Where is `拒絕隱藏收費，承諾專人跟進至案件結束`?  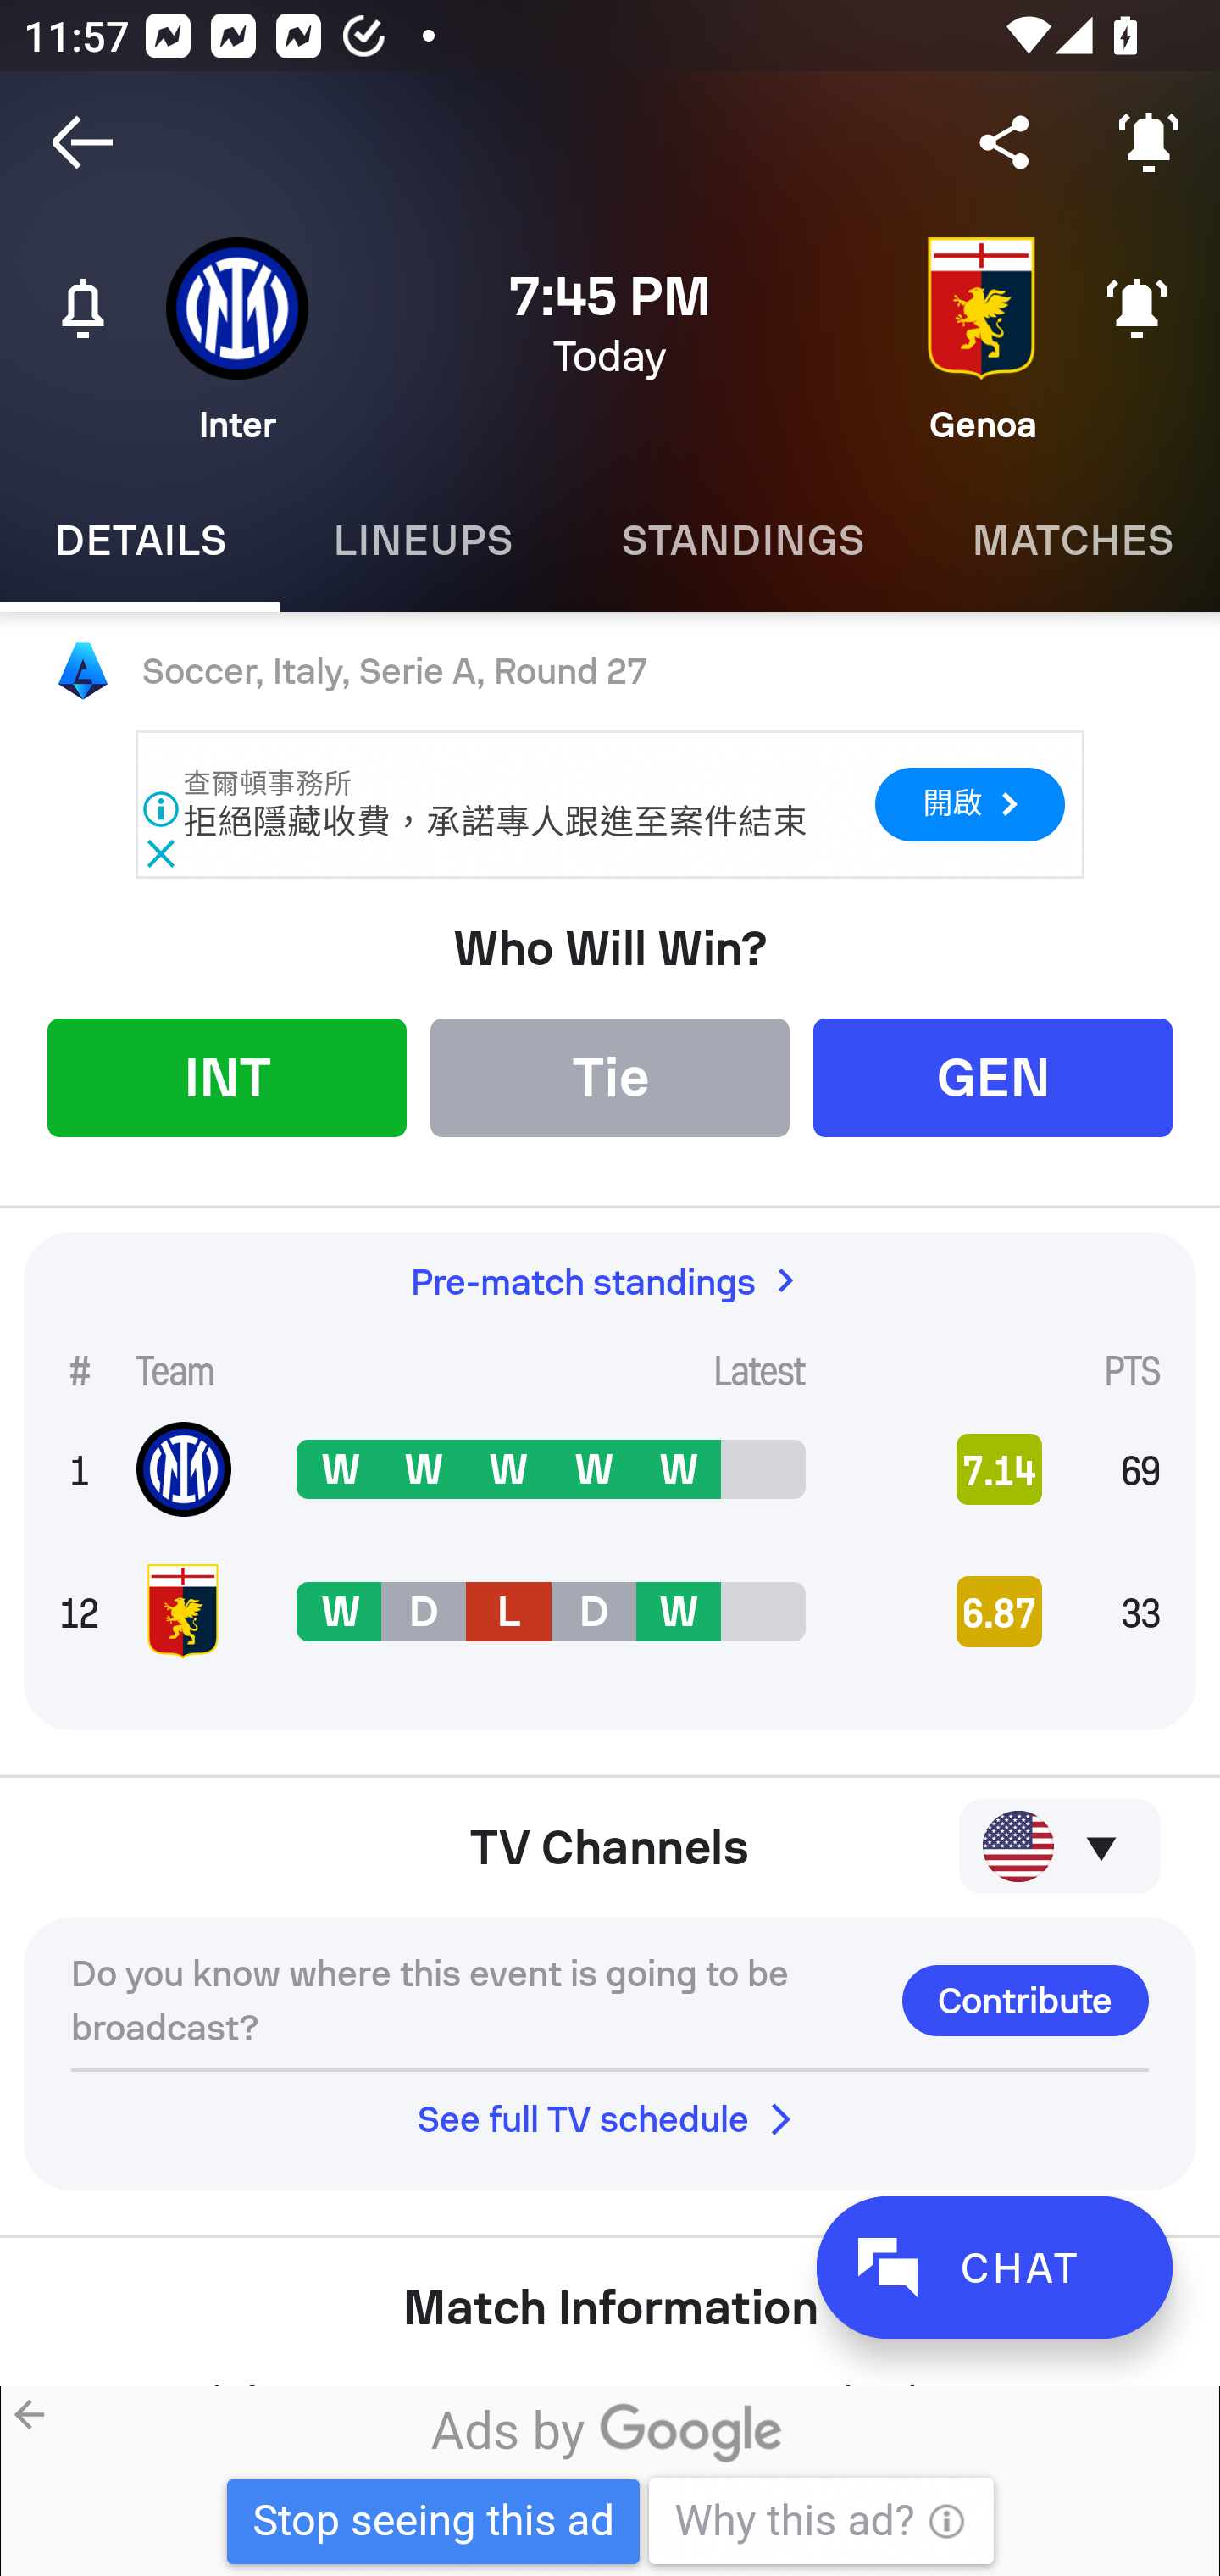 拒絕隱藏收費，承諾專人跟進至案件結束 is located at coordinates (495, 822).